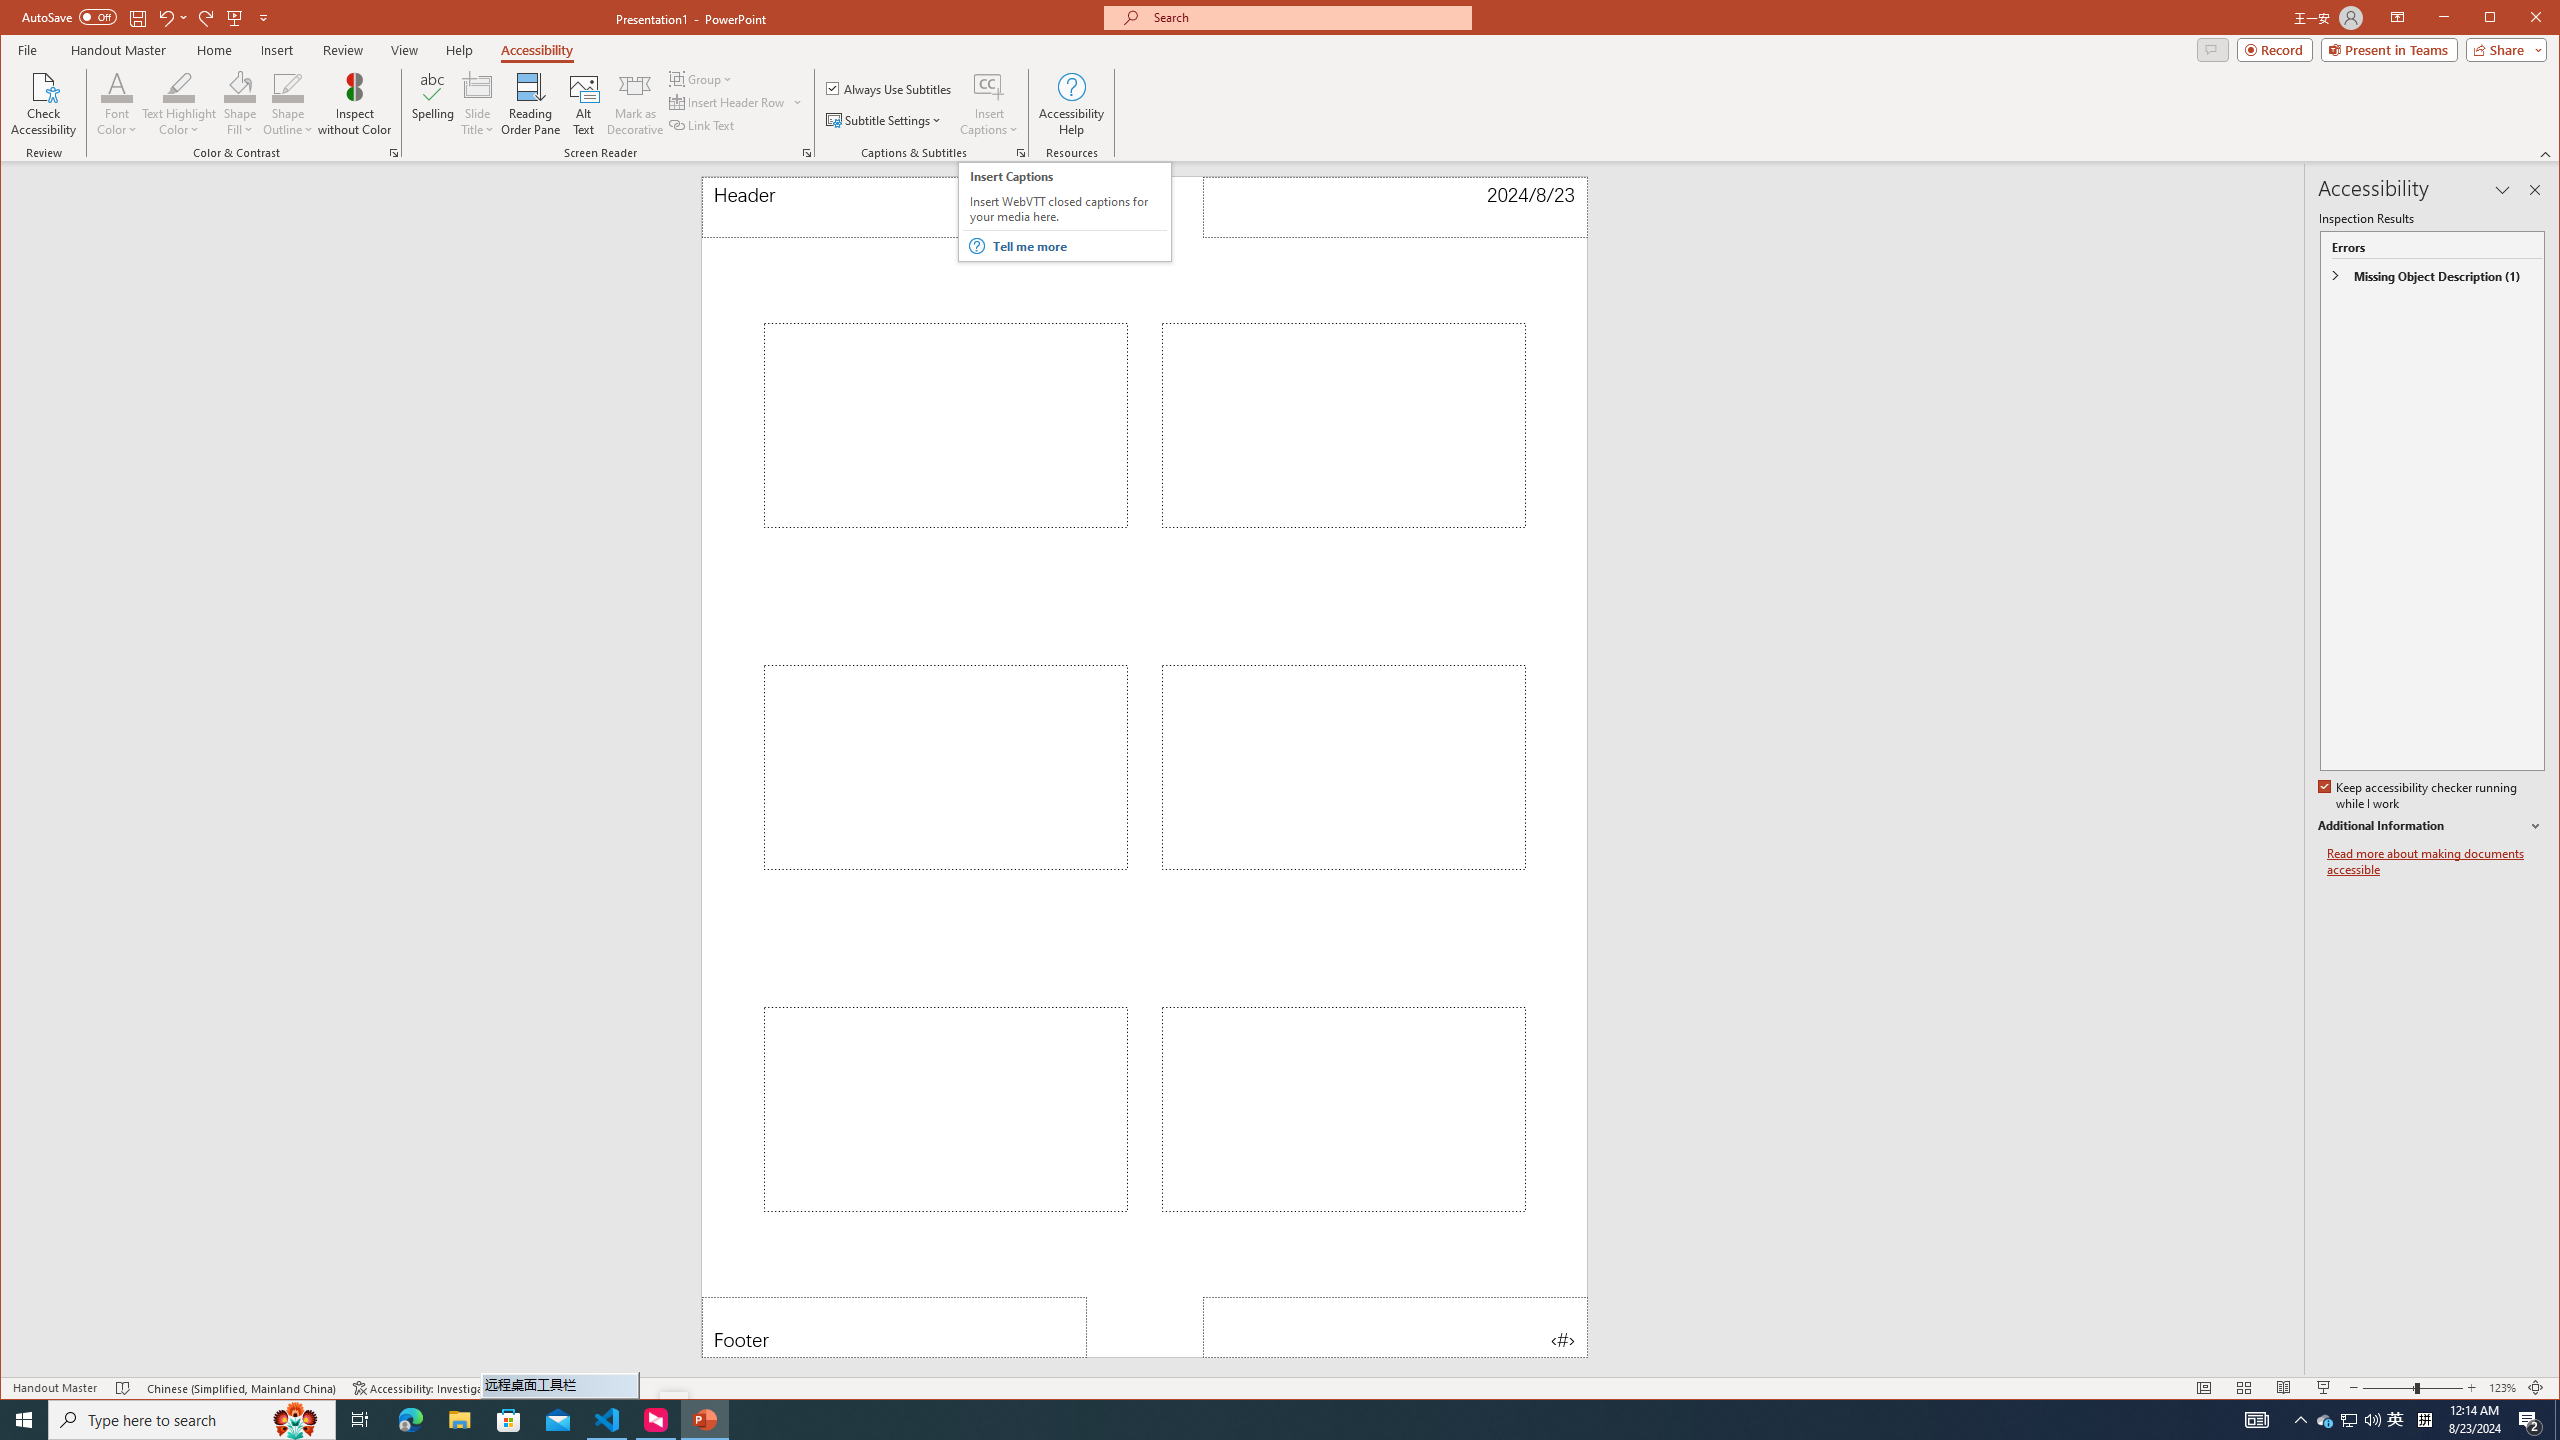  What do you see at coordinates (989, 86) in the screenshot?
I see `Insert Captions` at bounding box center [989, 86].